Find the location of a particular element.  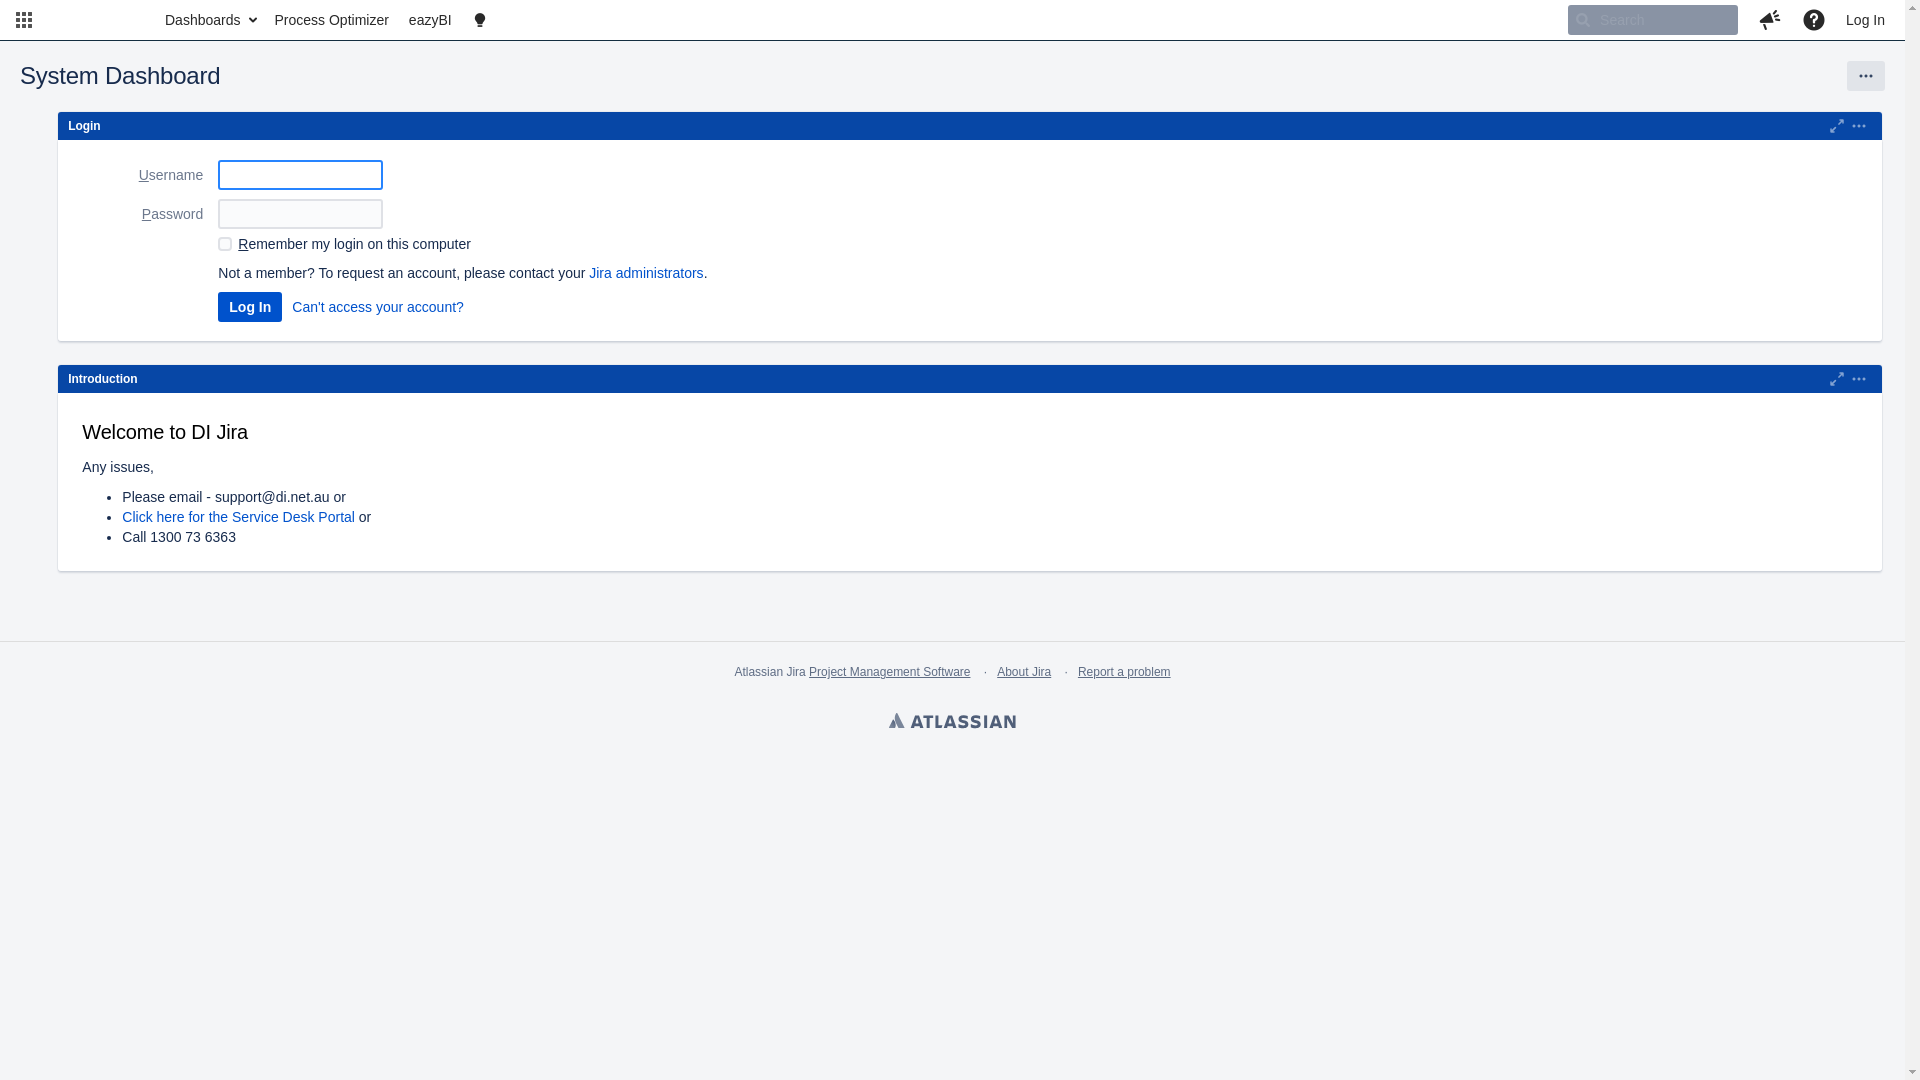

Atlassian is located at coordinates (952, 723).